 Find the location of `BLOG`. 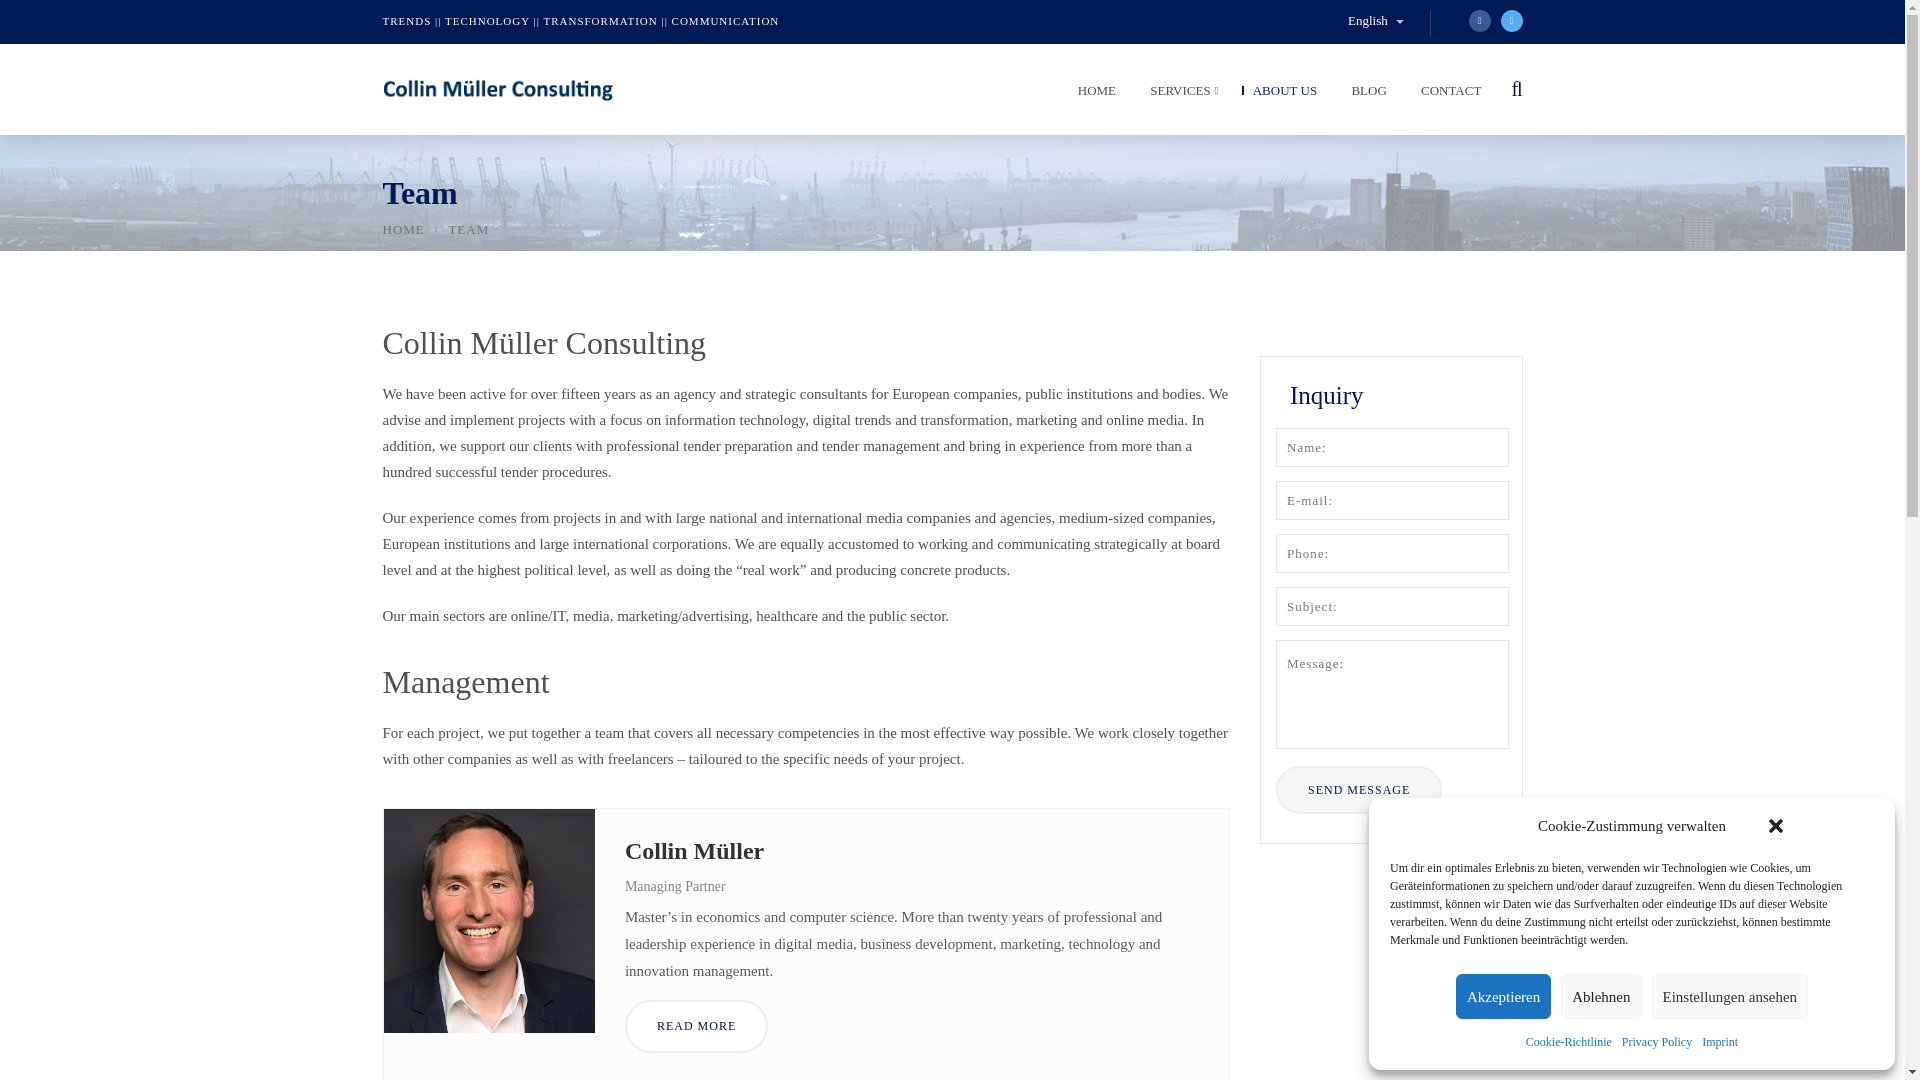

BLOG is located at coordinates (1363, 95).